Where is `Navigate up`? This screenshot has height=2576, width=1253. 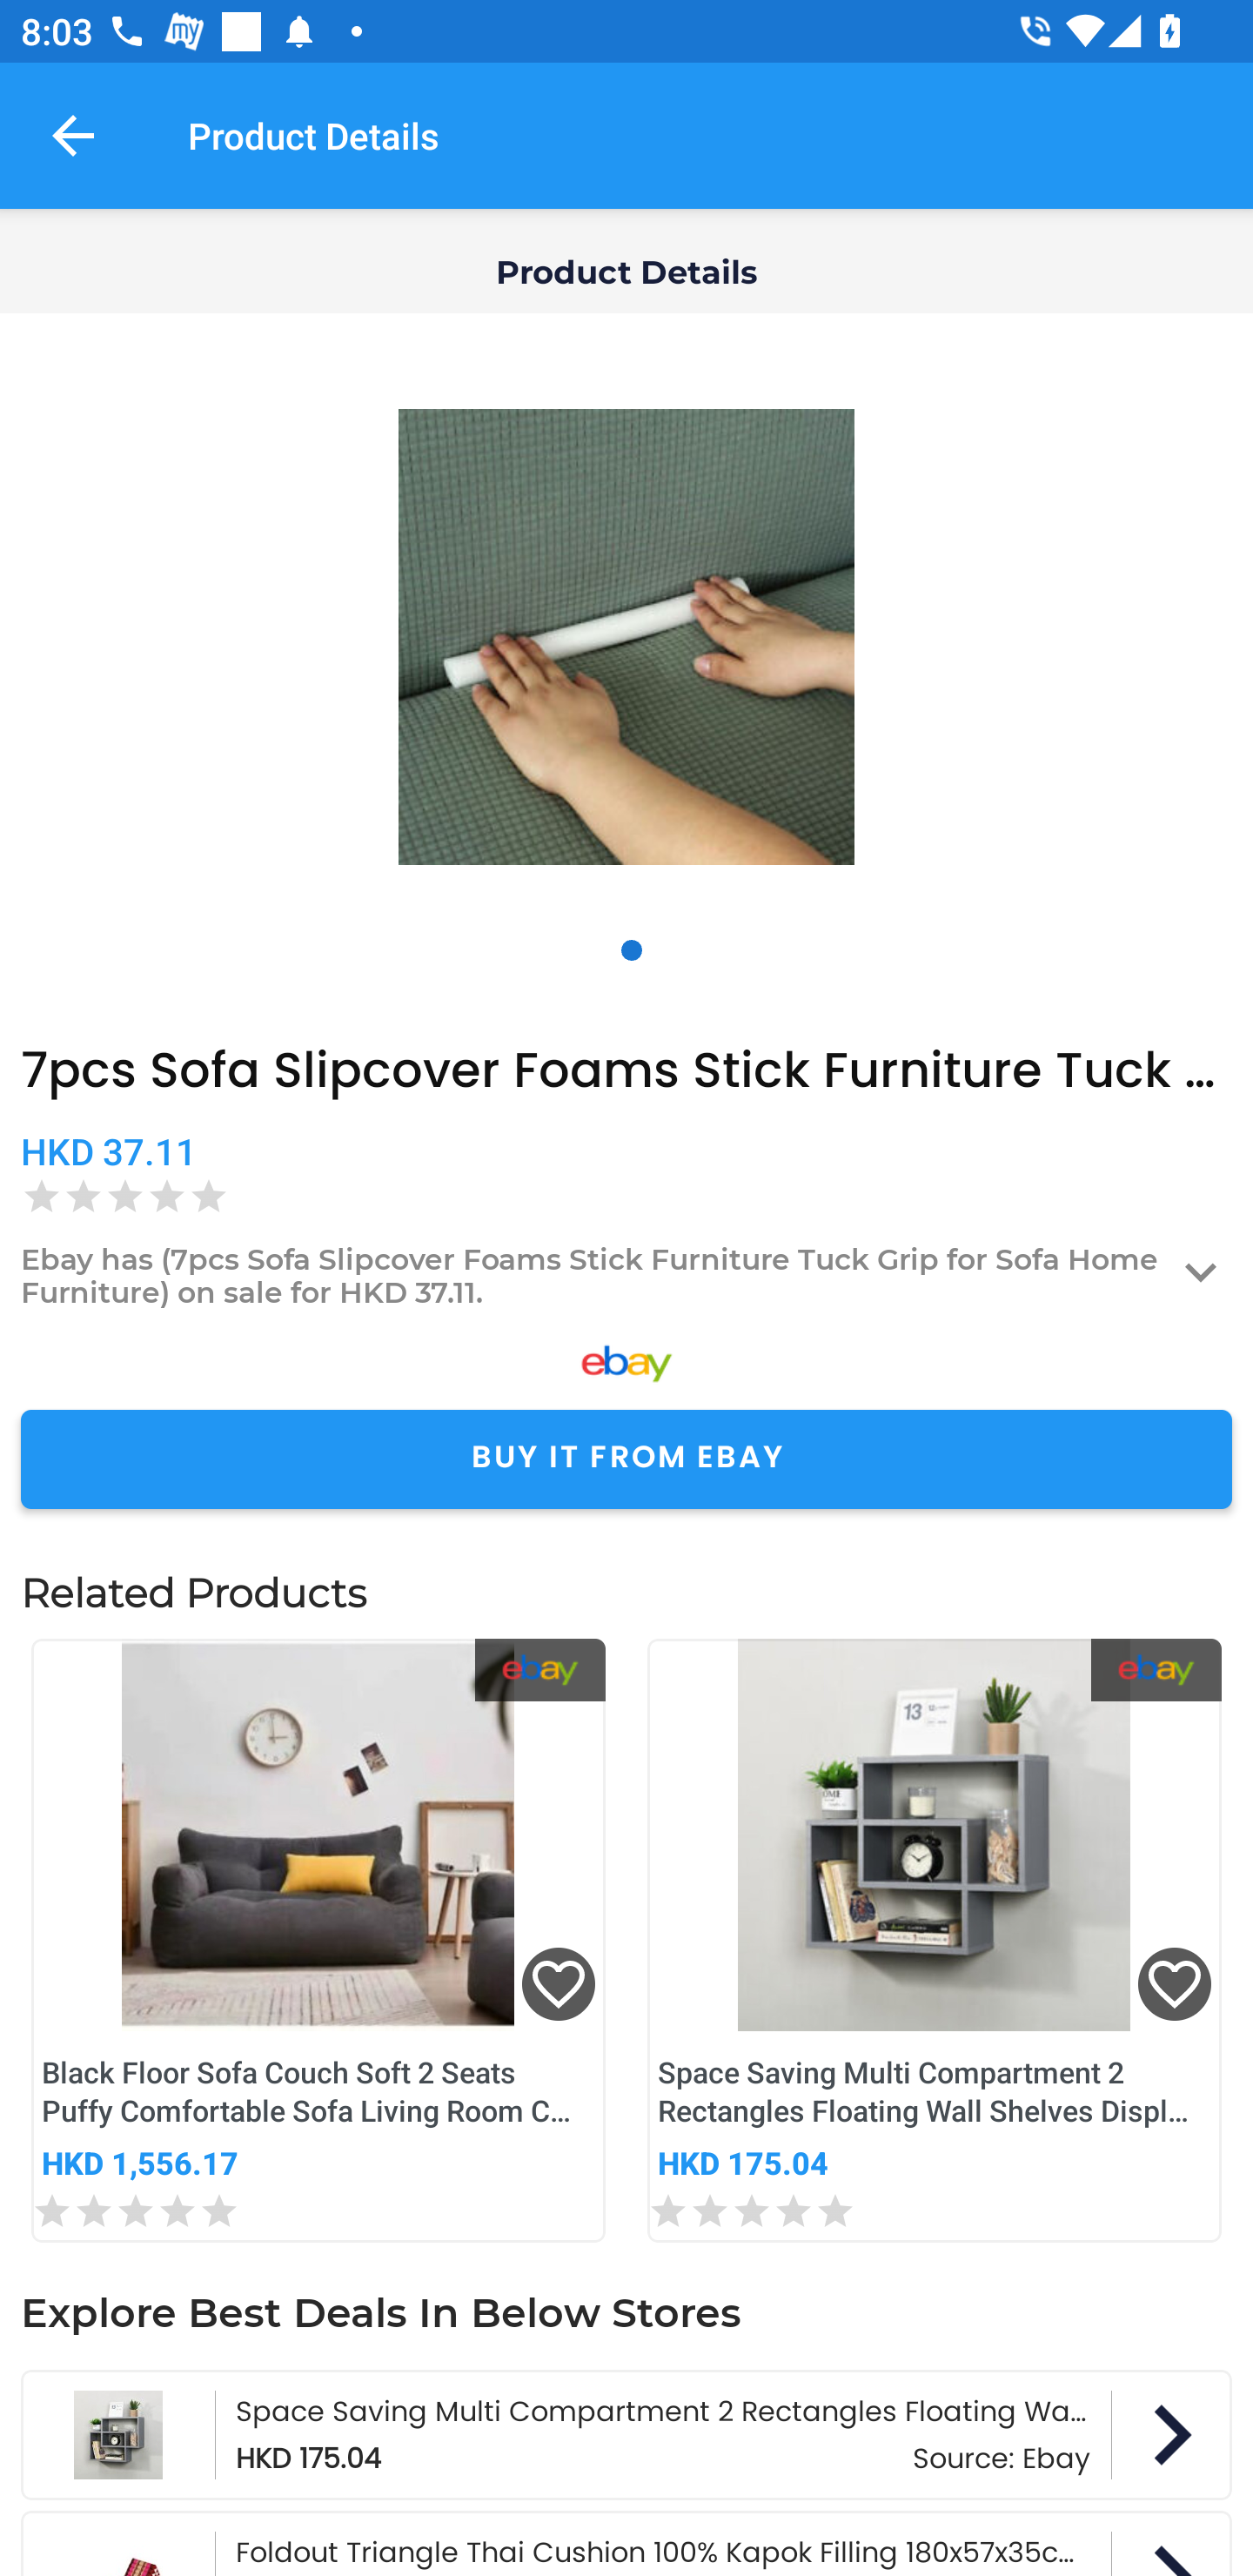 Navigate up is located at coordinates (73, 135).